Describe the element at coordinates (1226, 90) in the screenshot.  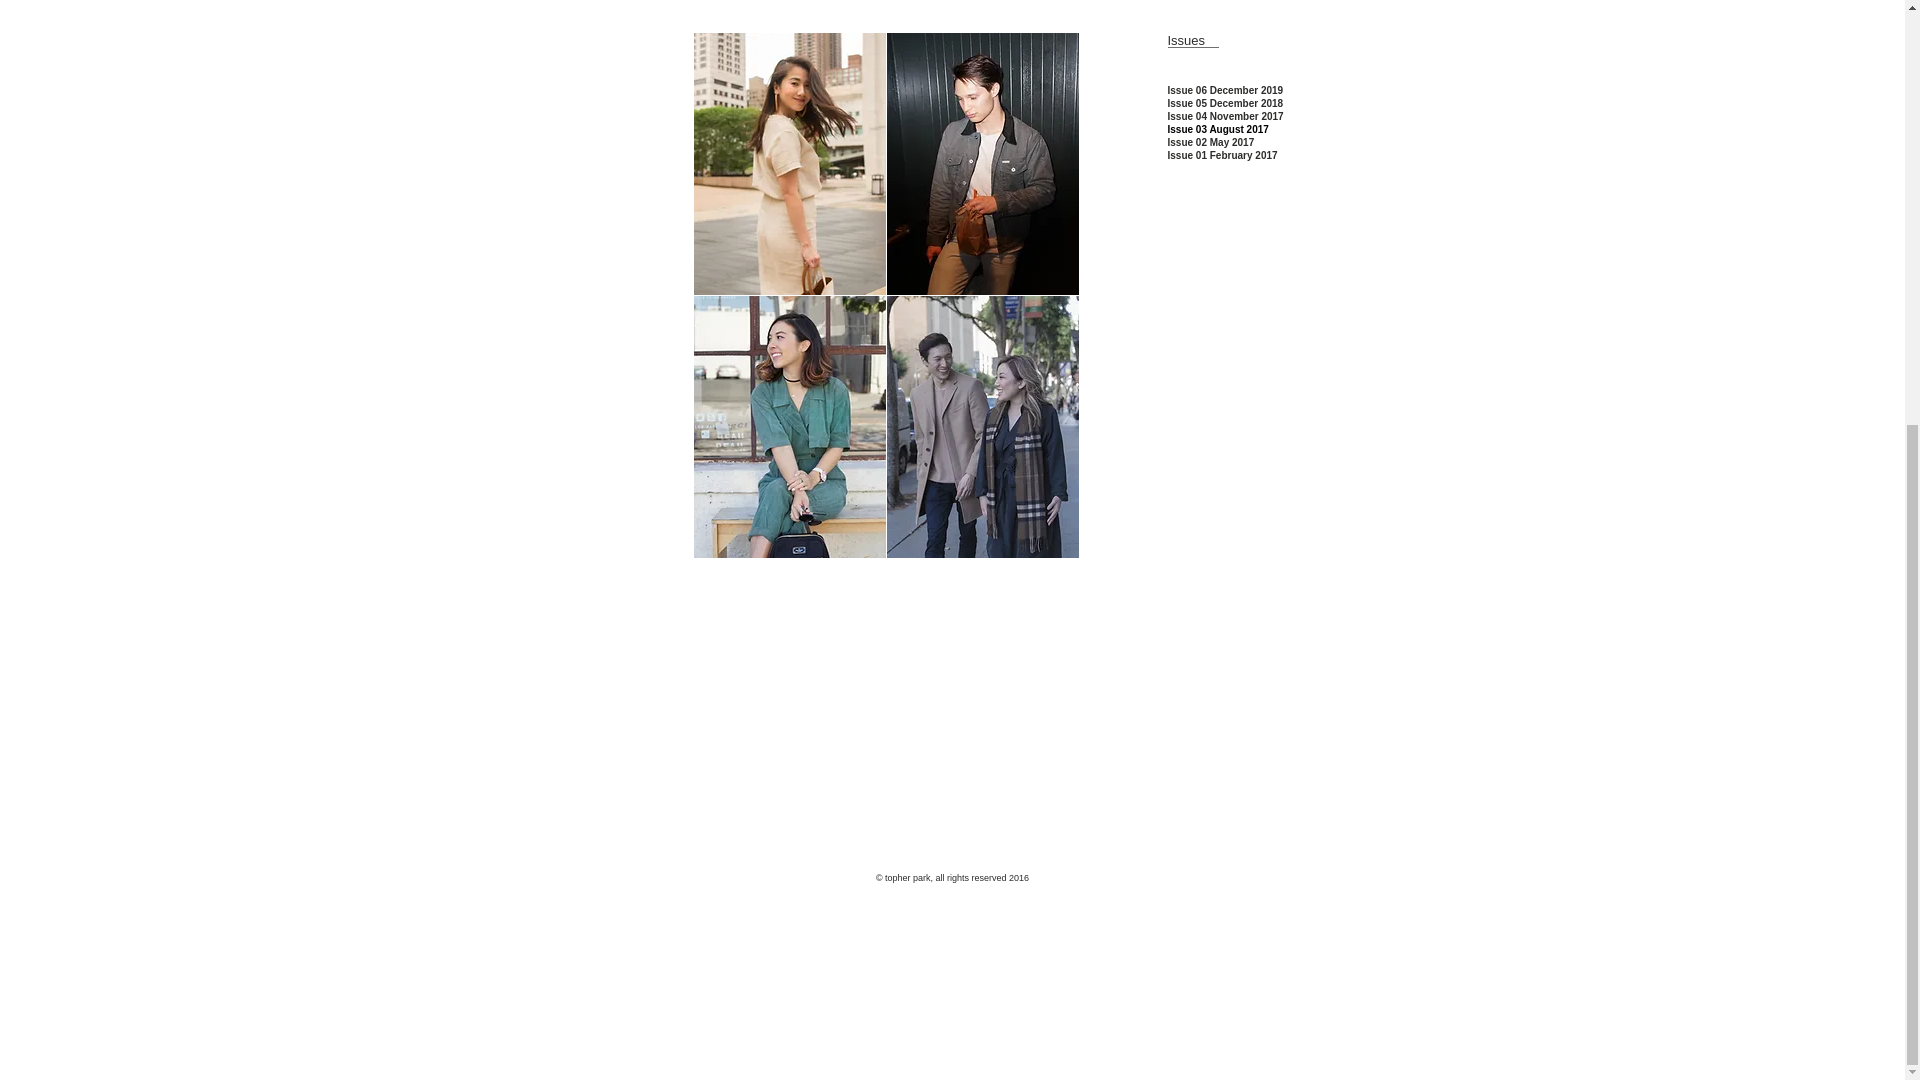
I see `Issue 06 December 2019` at that location.